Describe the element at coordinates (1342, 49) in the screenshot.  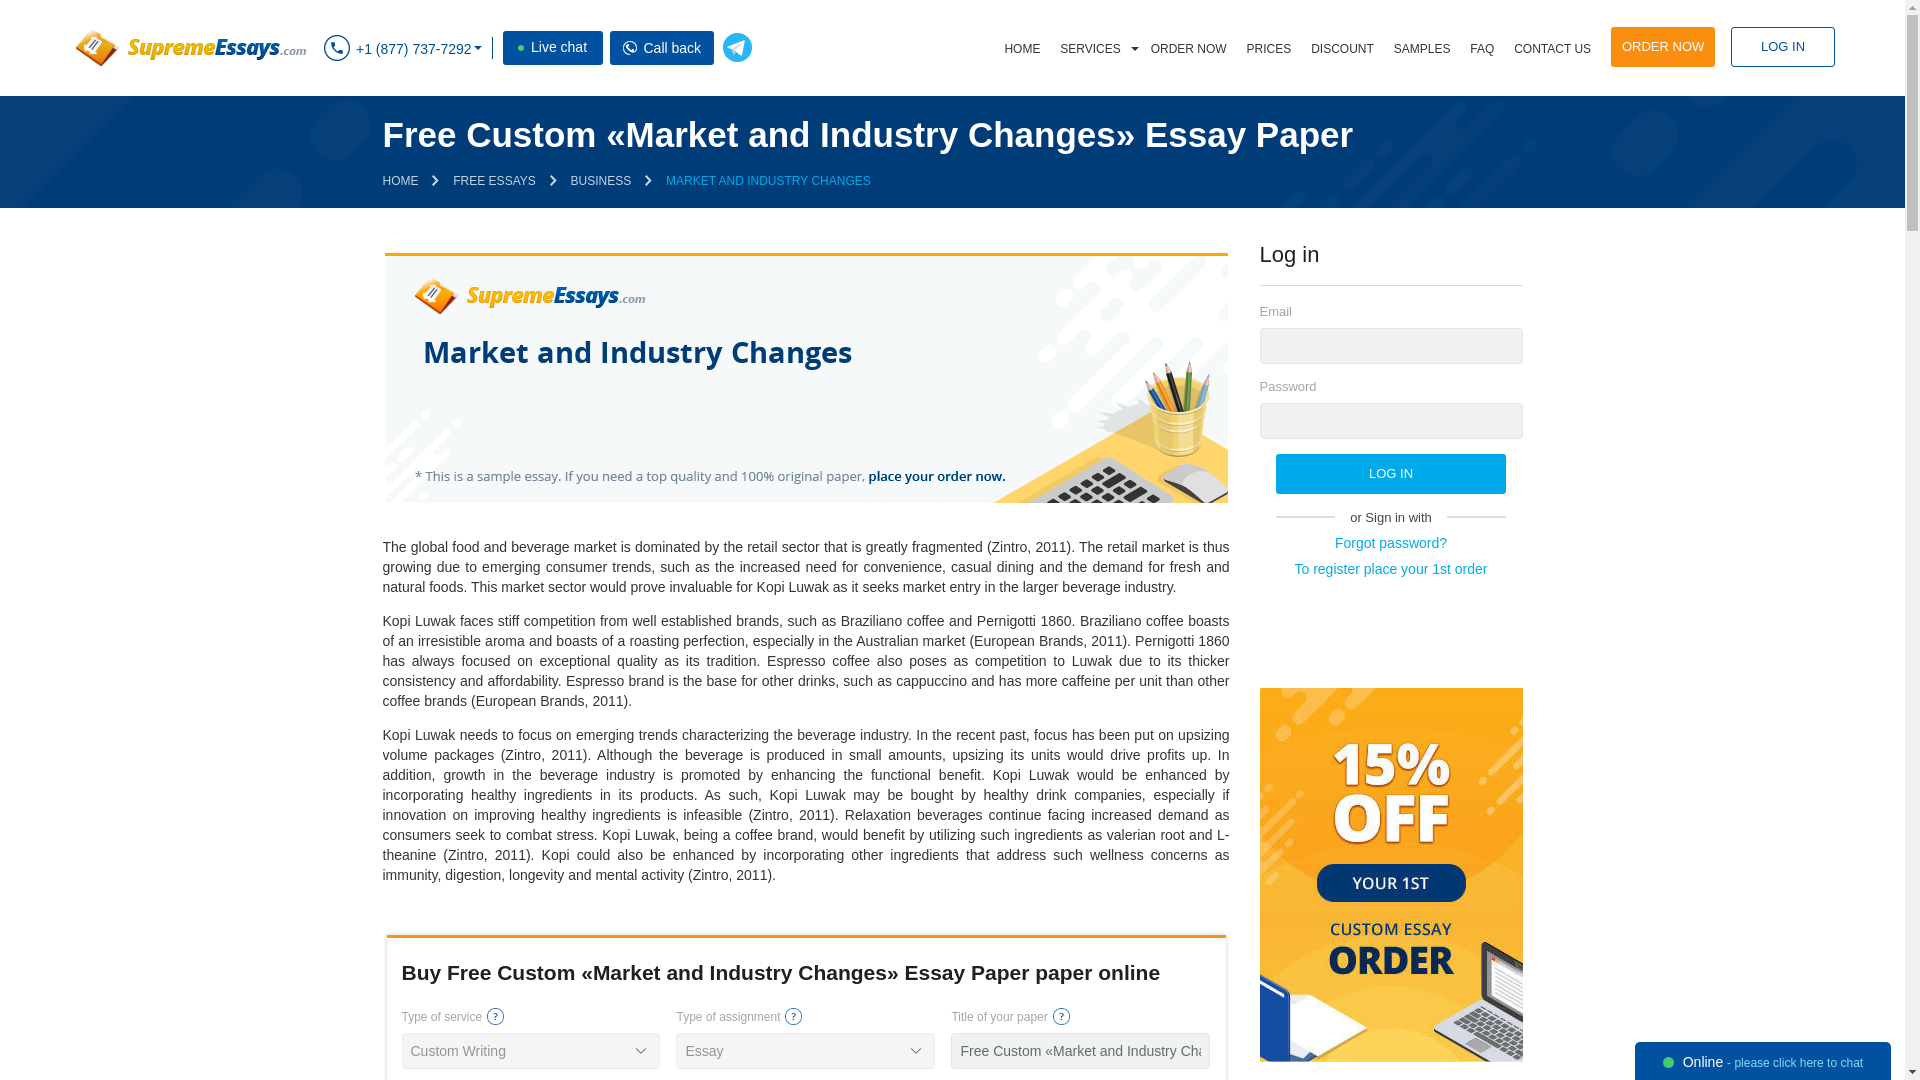
I see `DISCOUNT` at that location.